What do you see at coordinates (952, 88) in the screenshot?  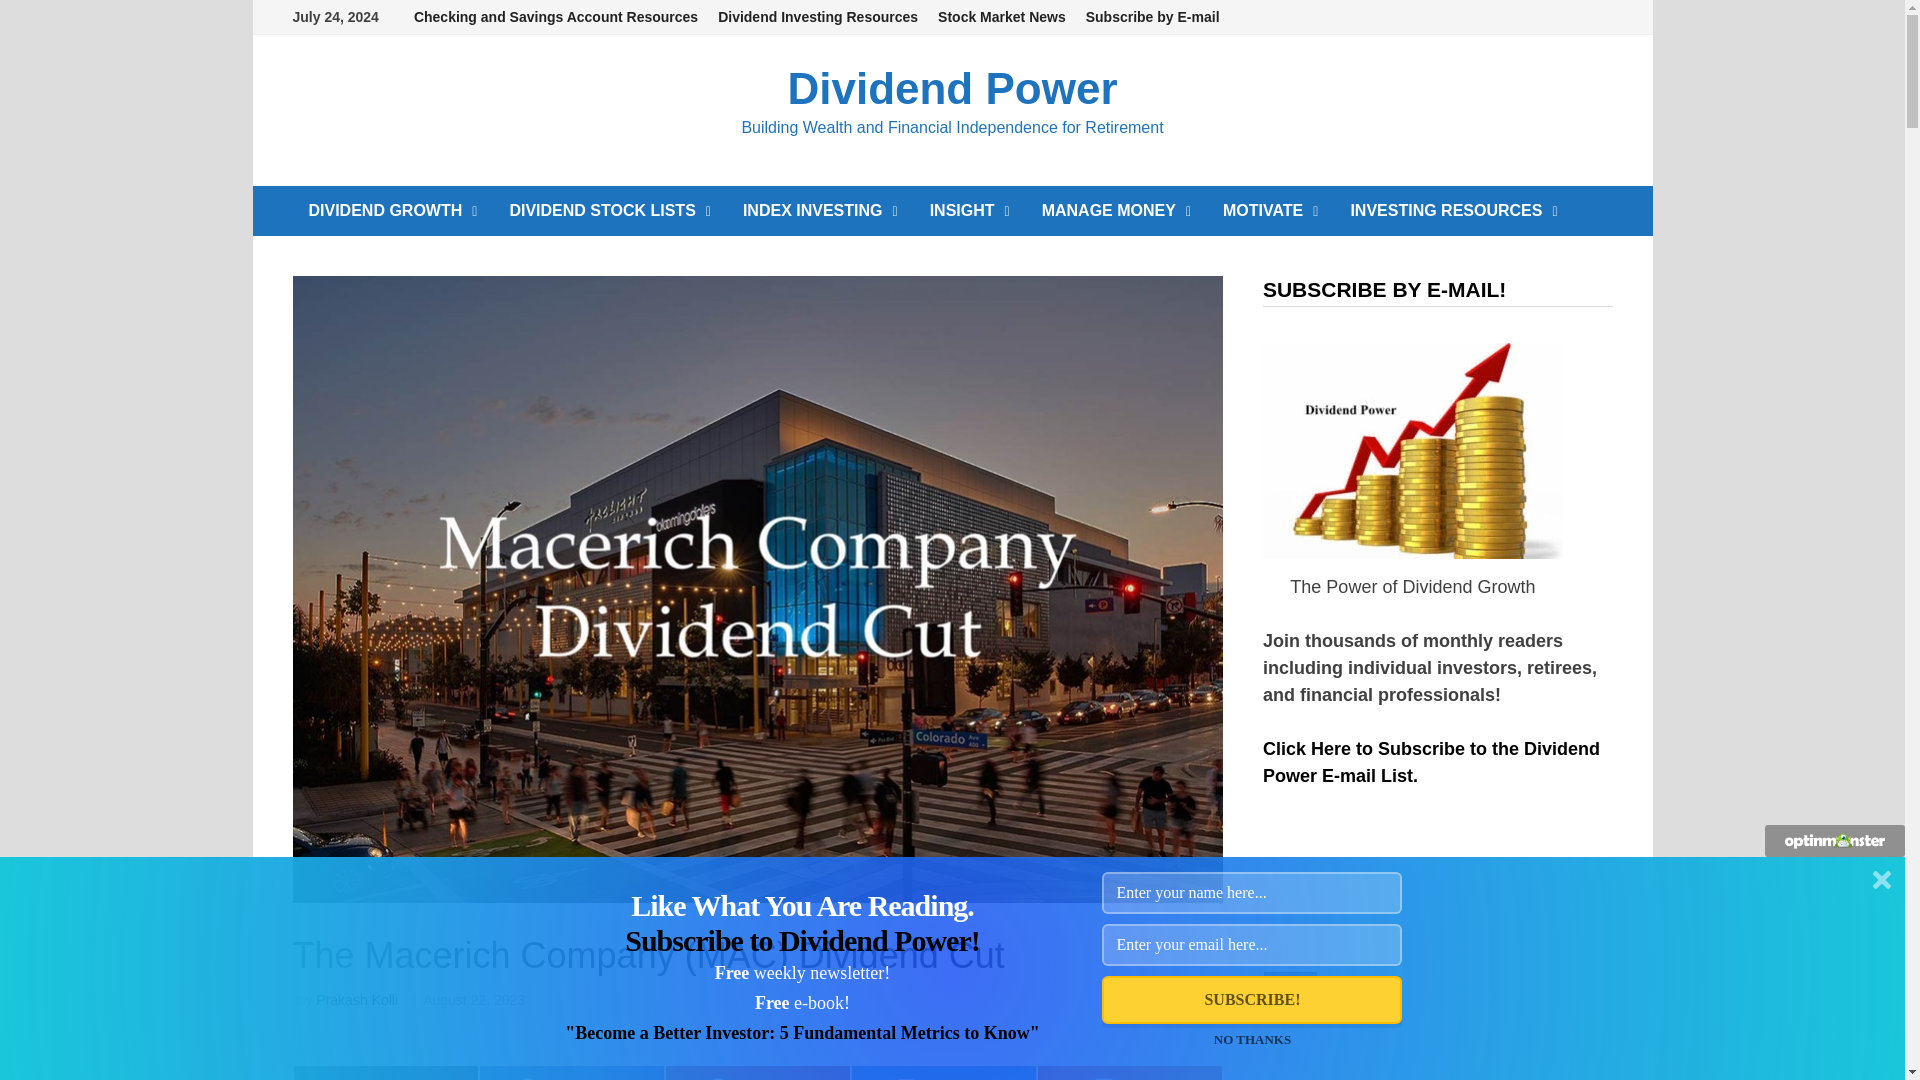 I see `Dividend Power` at bounding box center [952, 88].